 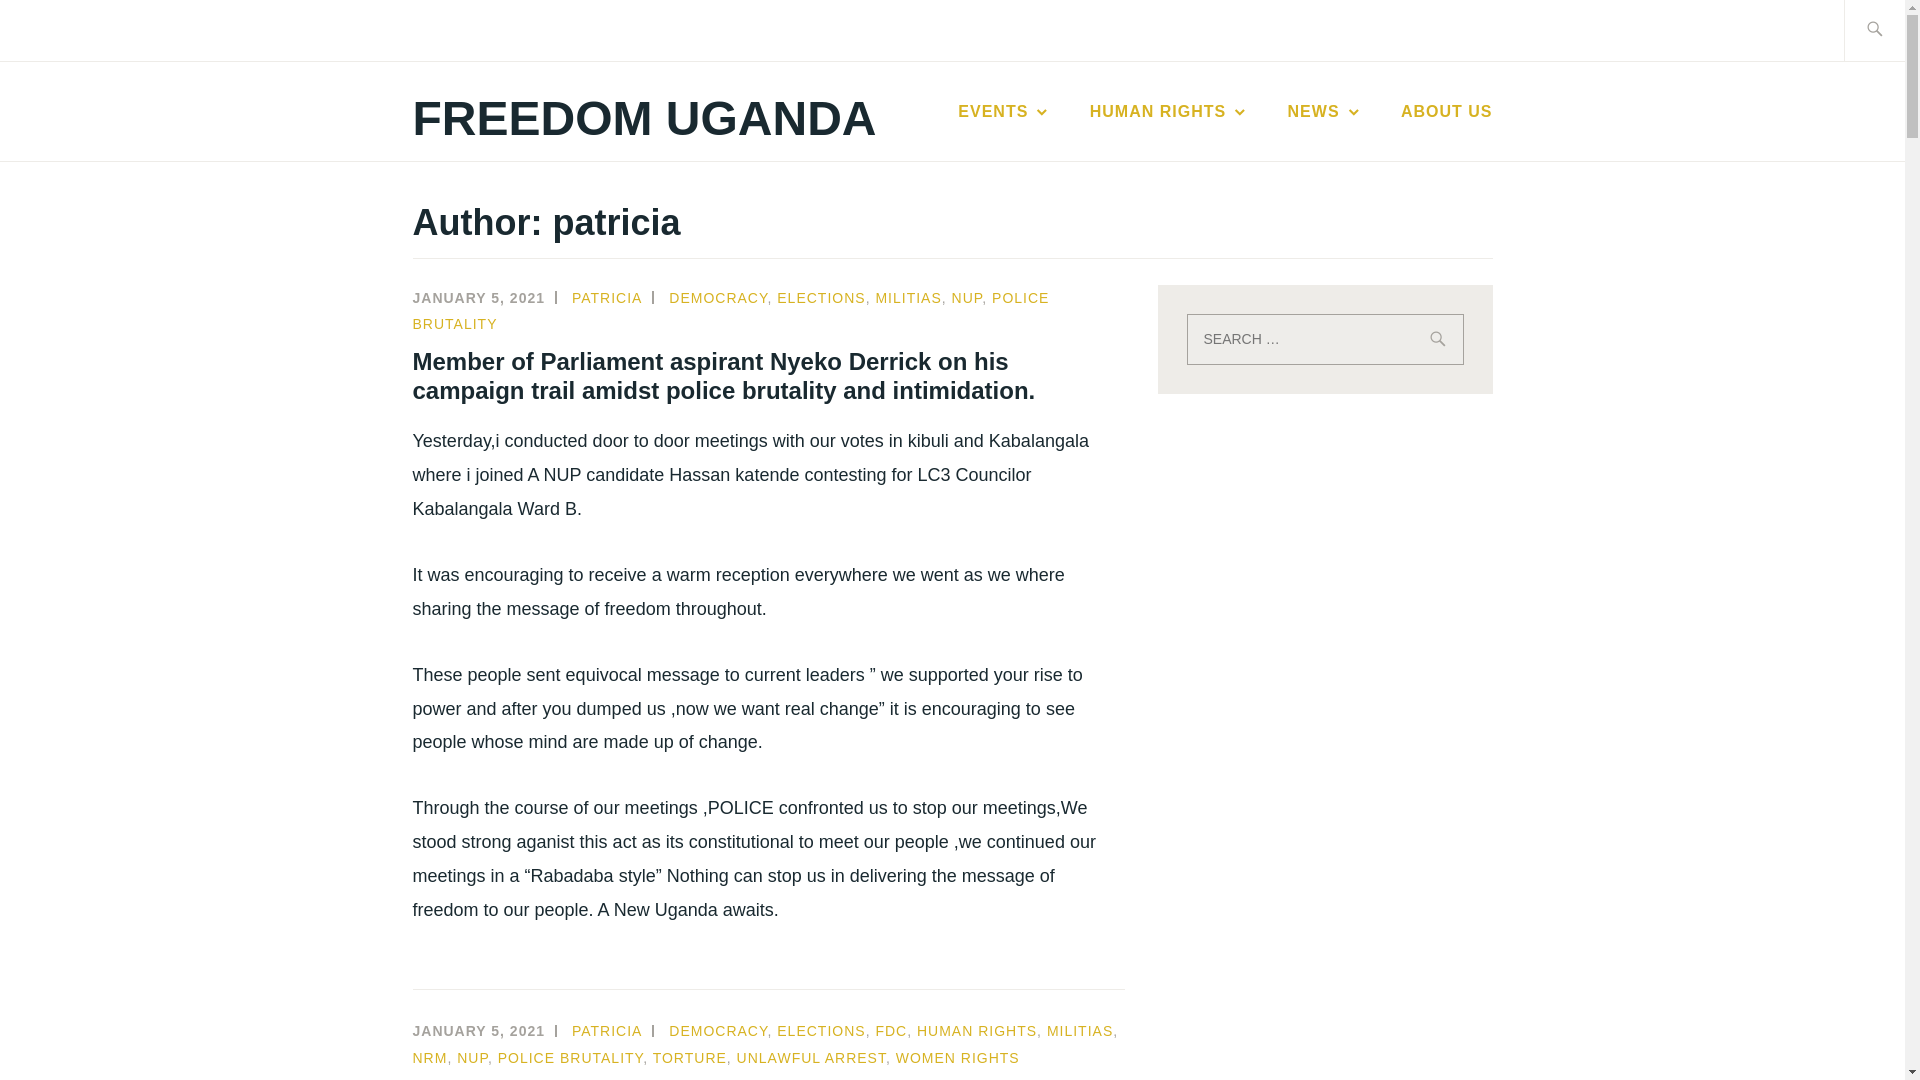 What do you see at coordinates (821, 1030) in the screenshot?
I see `ELECTIONS` at bounding box center [821, 1030].